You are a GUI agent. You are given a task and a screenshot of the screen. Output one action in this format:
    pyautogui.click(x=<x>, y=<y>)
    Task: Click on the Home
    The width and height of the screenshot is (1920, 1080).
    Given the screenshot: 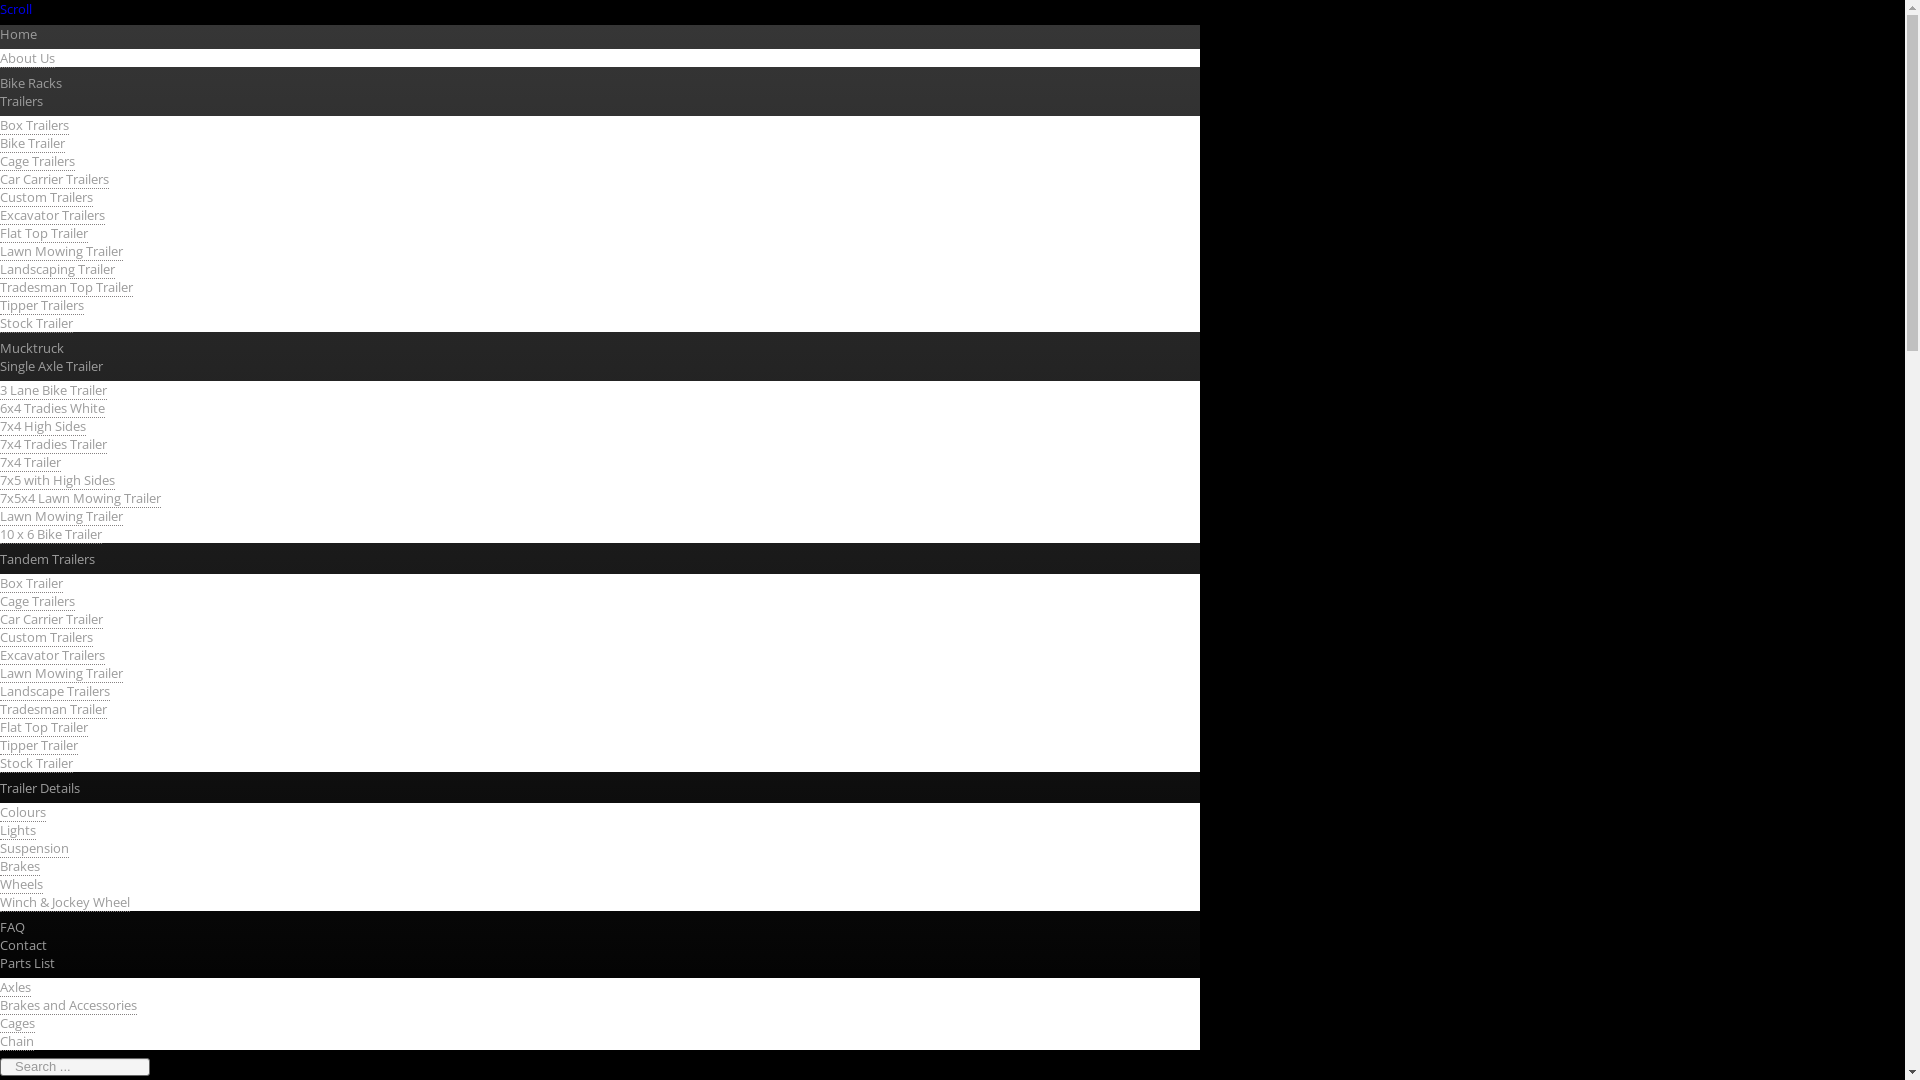 What is the action you would take?
    pyautogui.click(x=18, y=33)
    